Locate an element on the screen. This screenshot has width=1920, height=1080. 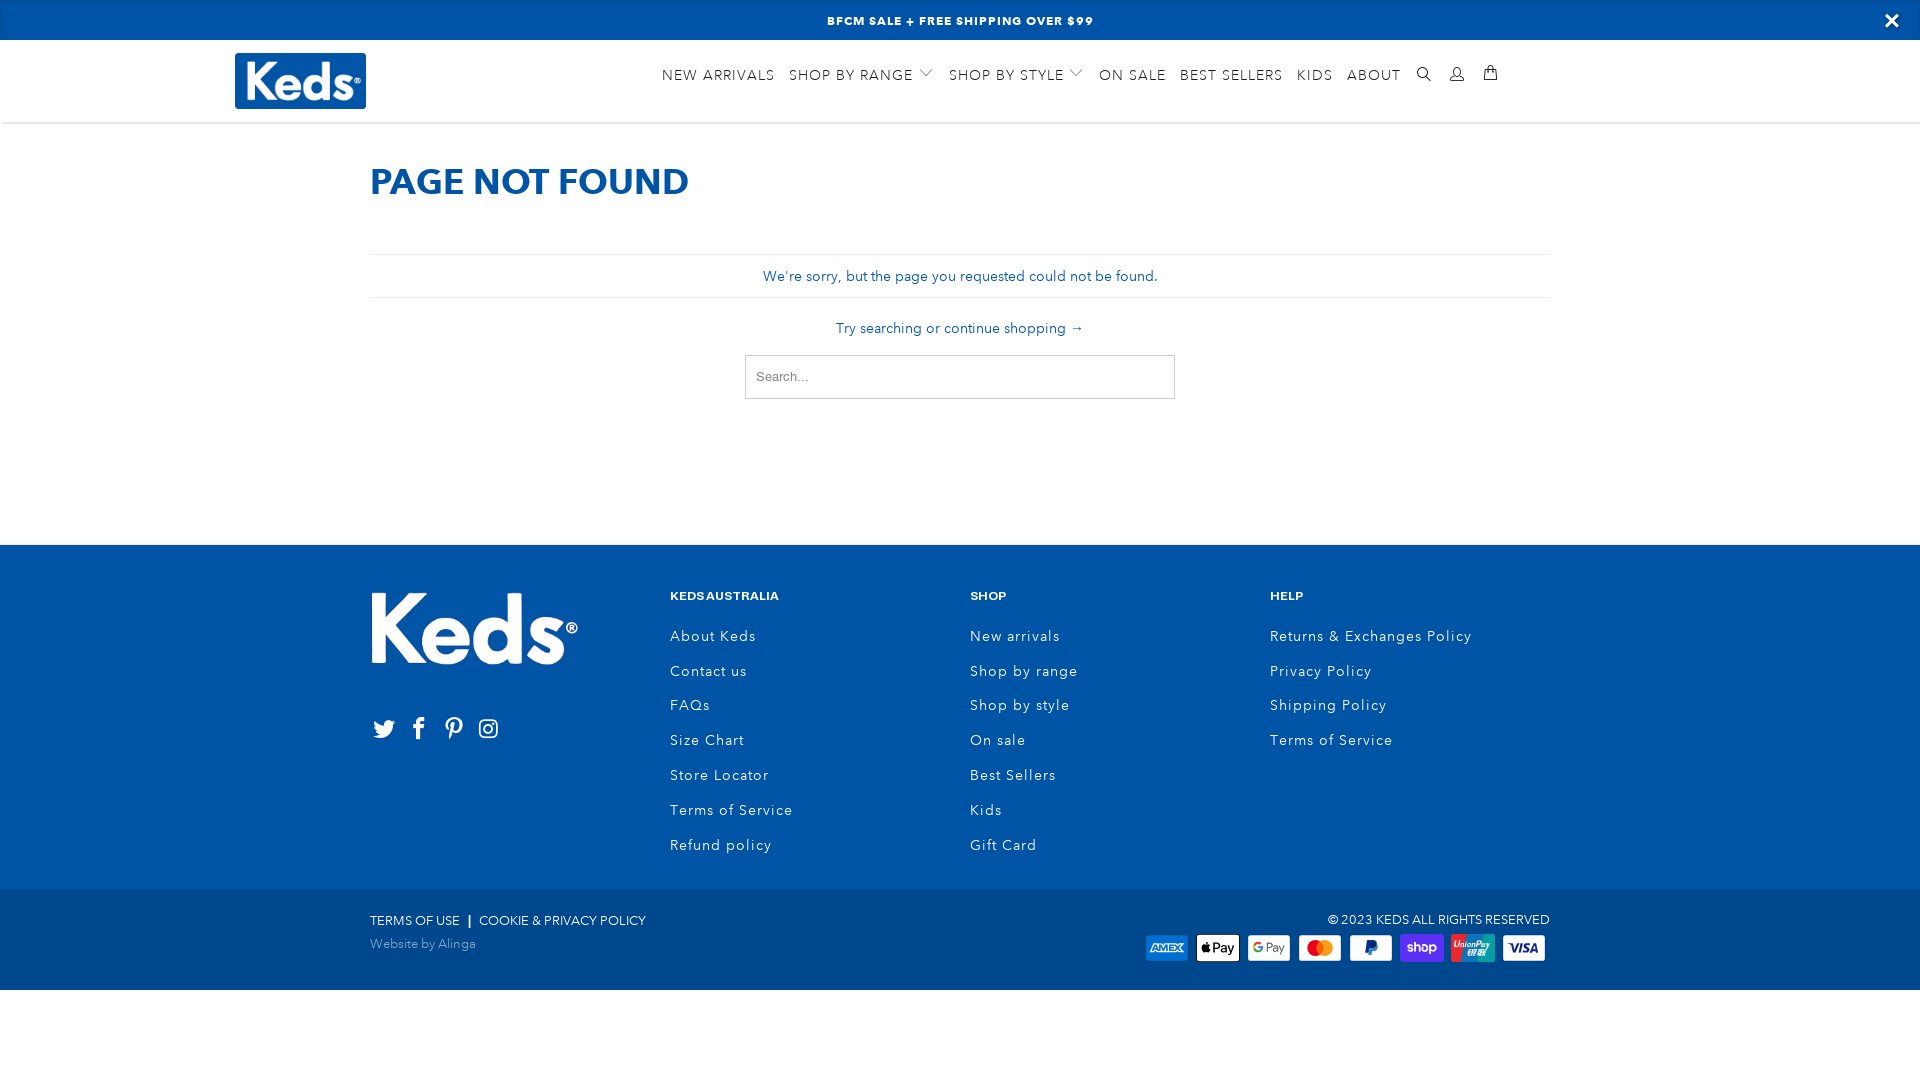
FAQs is located at coordinates (690, 705).